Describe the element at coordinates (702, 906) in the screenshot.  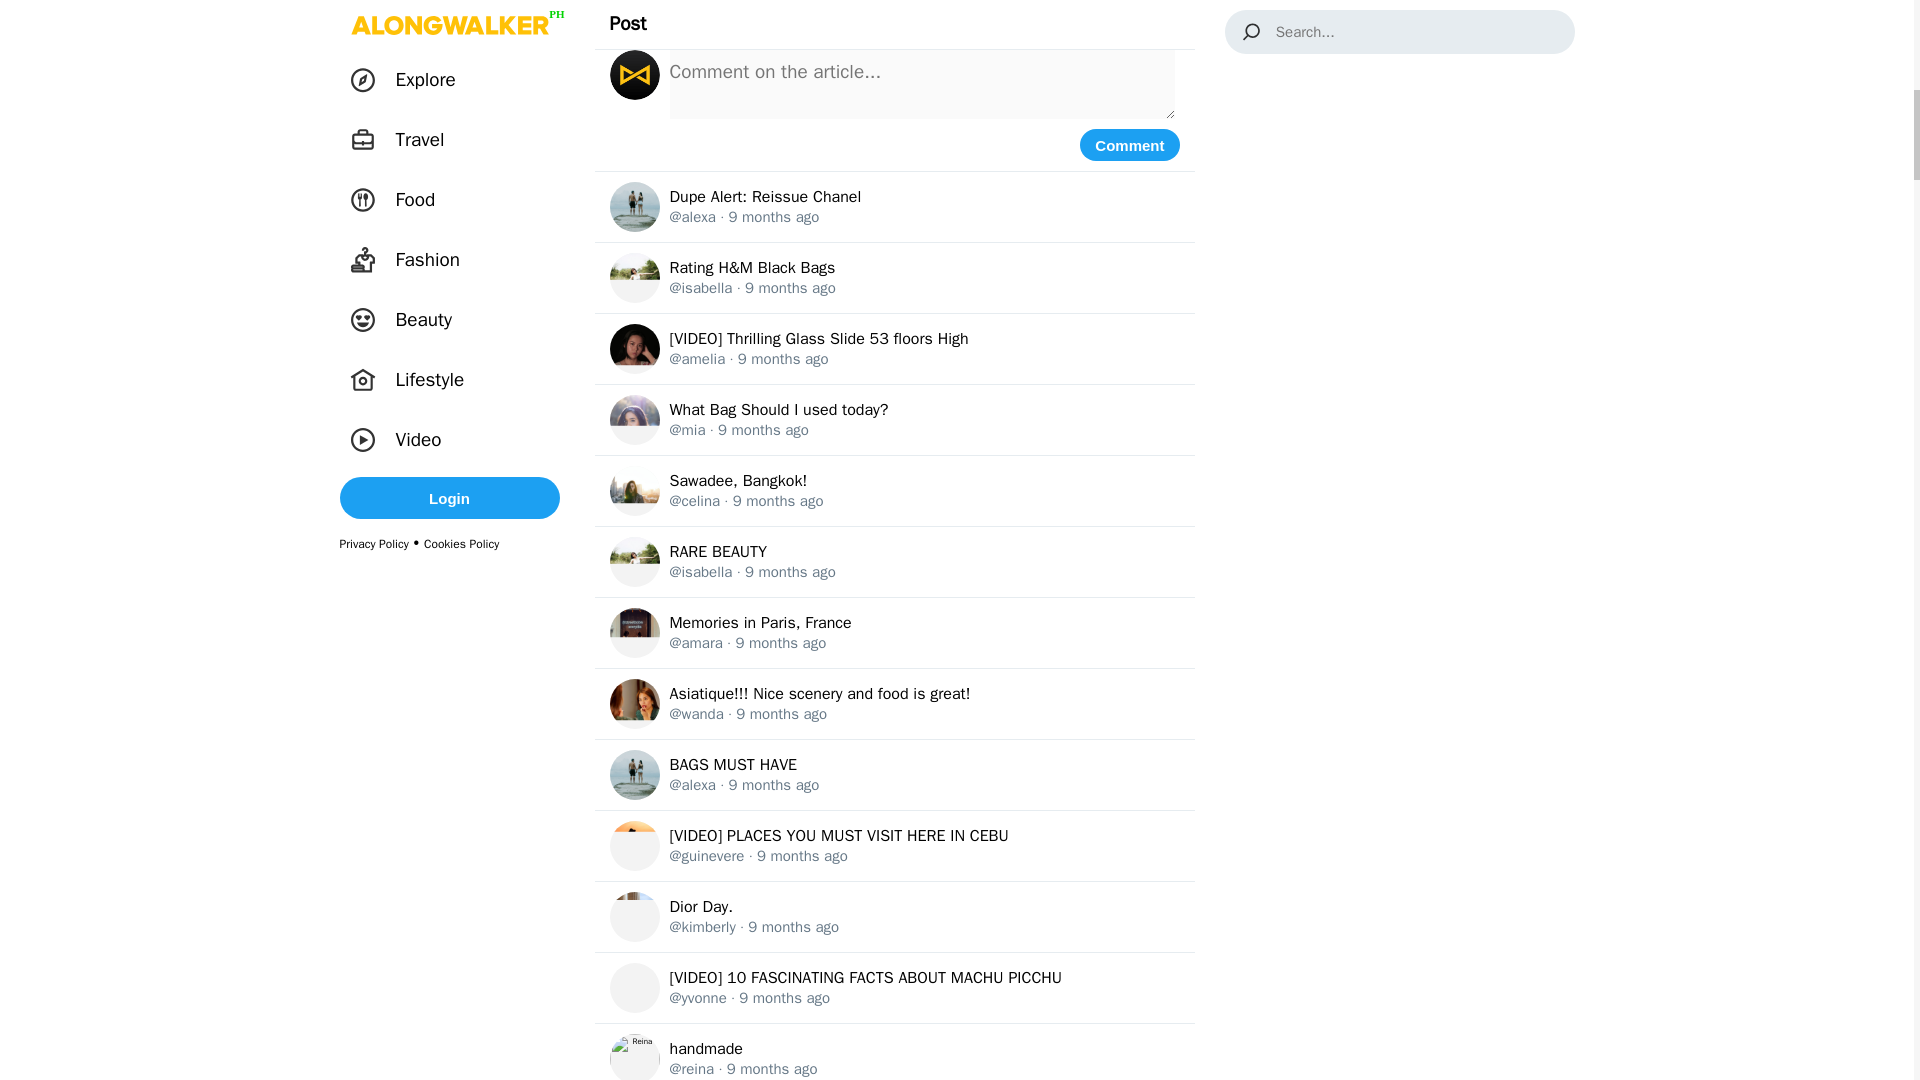
I see `Dior Day.` at that location.